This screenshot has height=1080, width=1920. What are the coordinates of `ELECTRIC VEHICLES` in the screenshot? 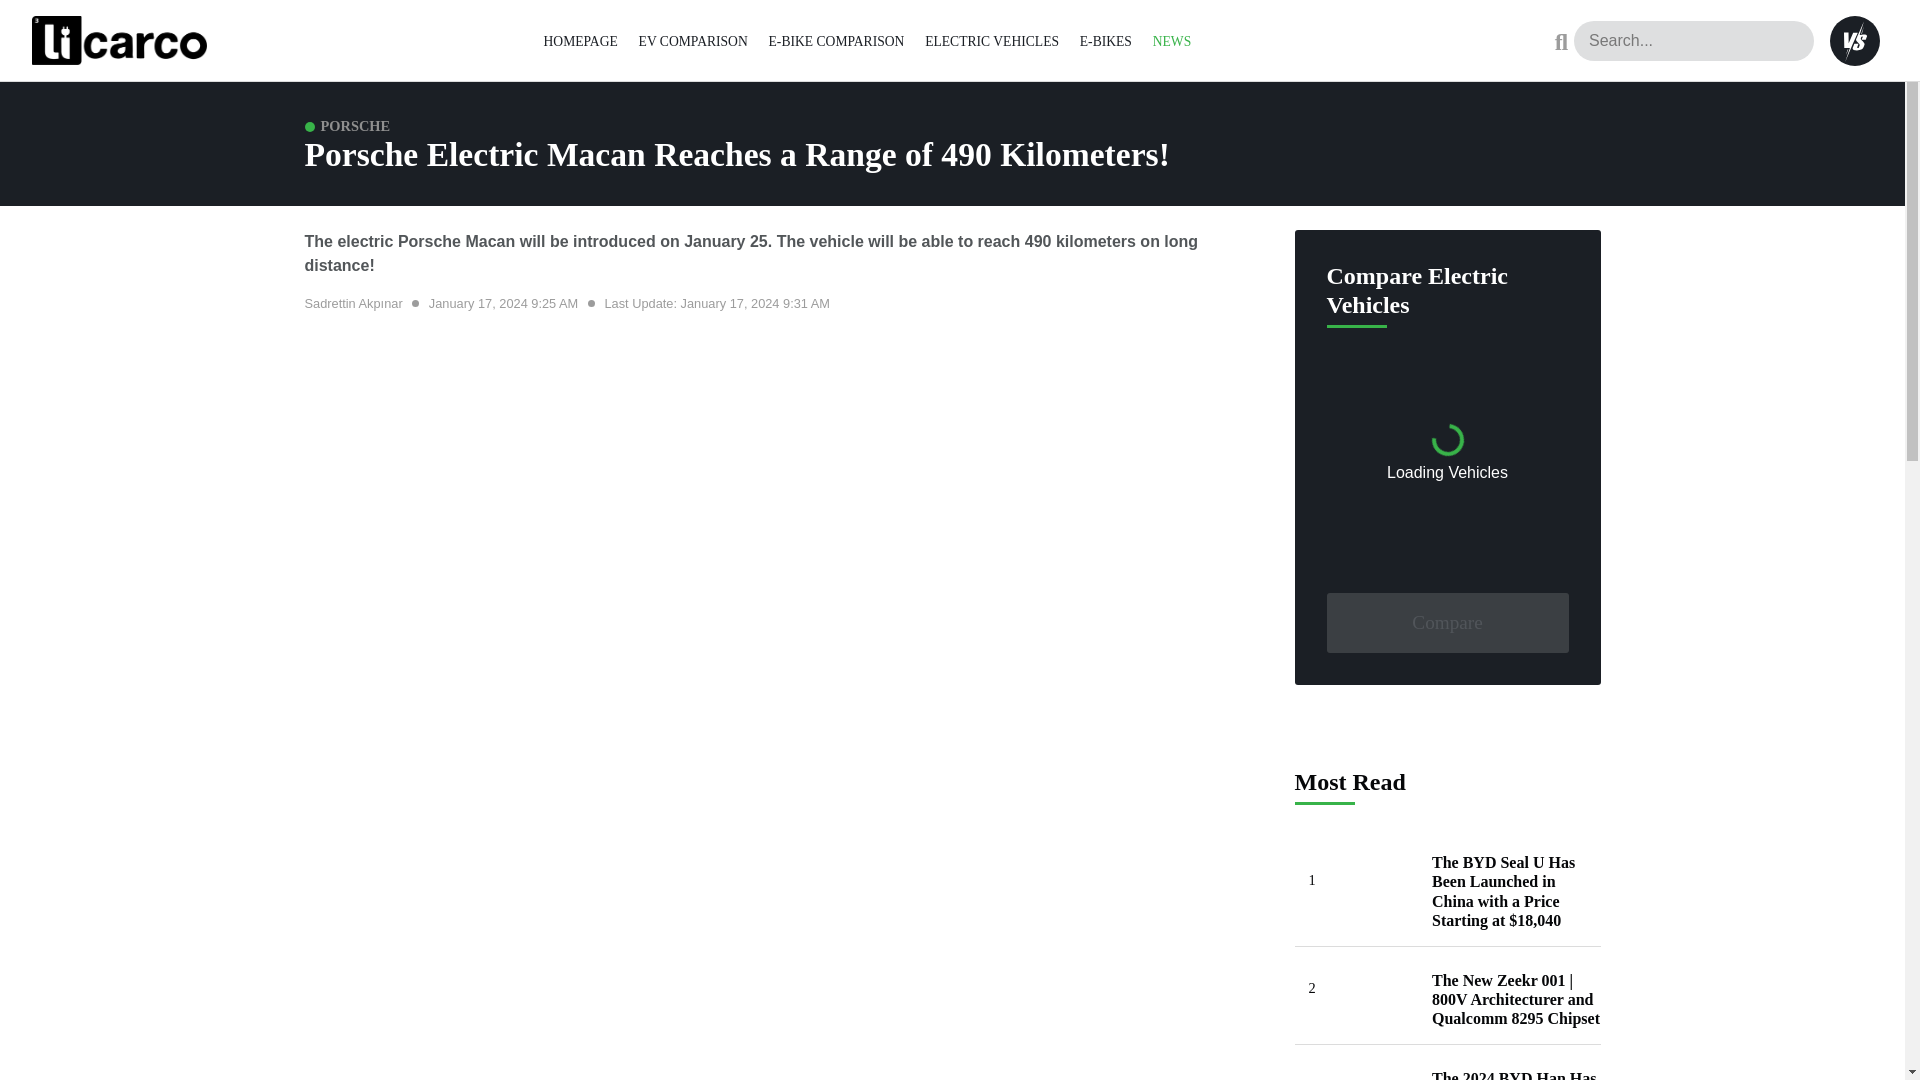 It's located at (992, 40).